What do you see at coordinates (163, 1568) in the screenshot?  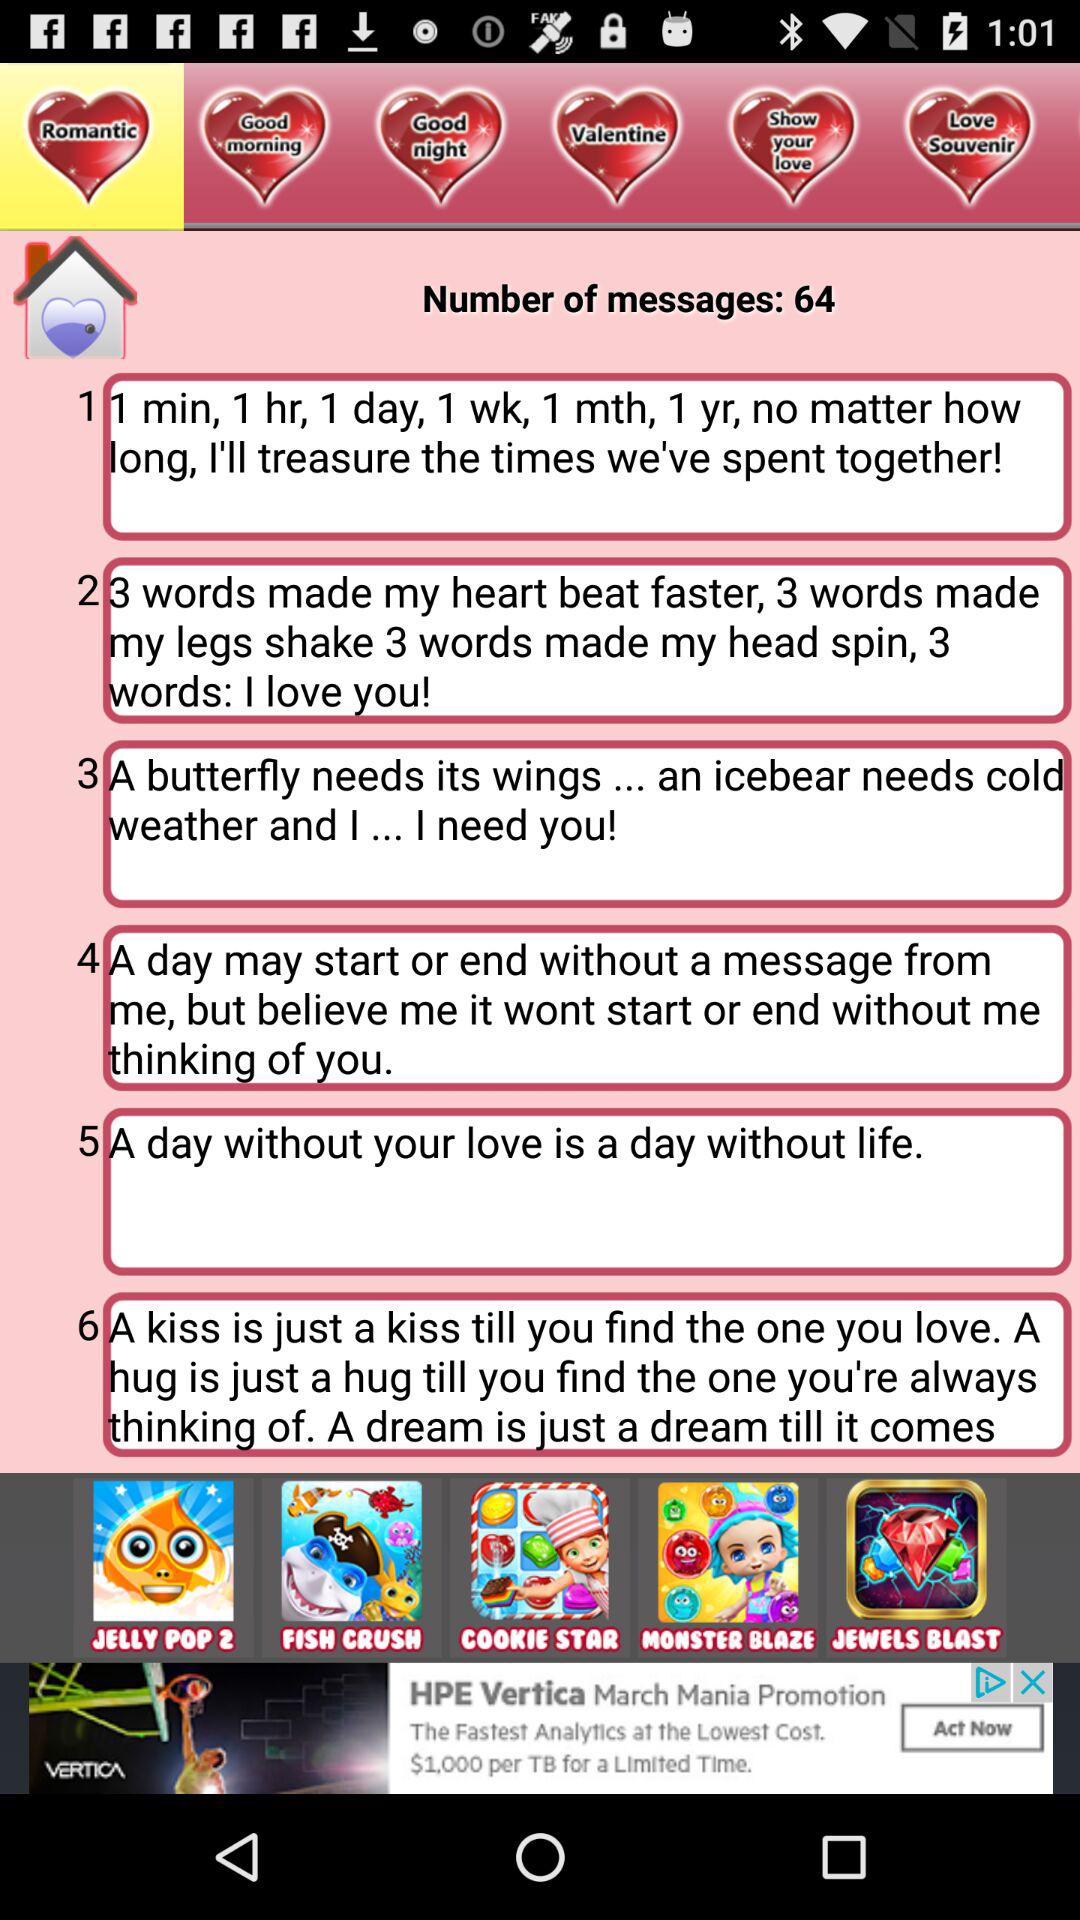 I see `ask advertisement selection` at bounding box center [163, 1568].